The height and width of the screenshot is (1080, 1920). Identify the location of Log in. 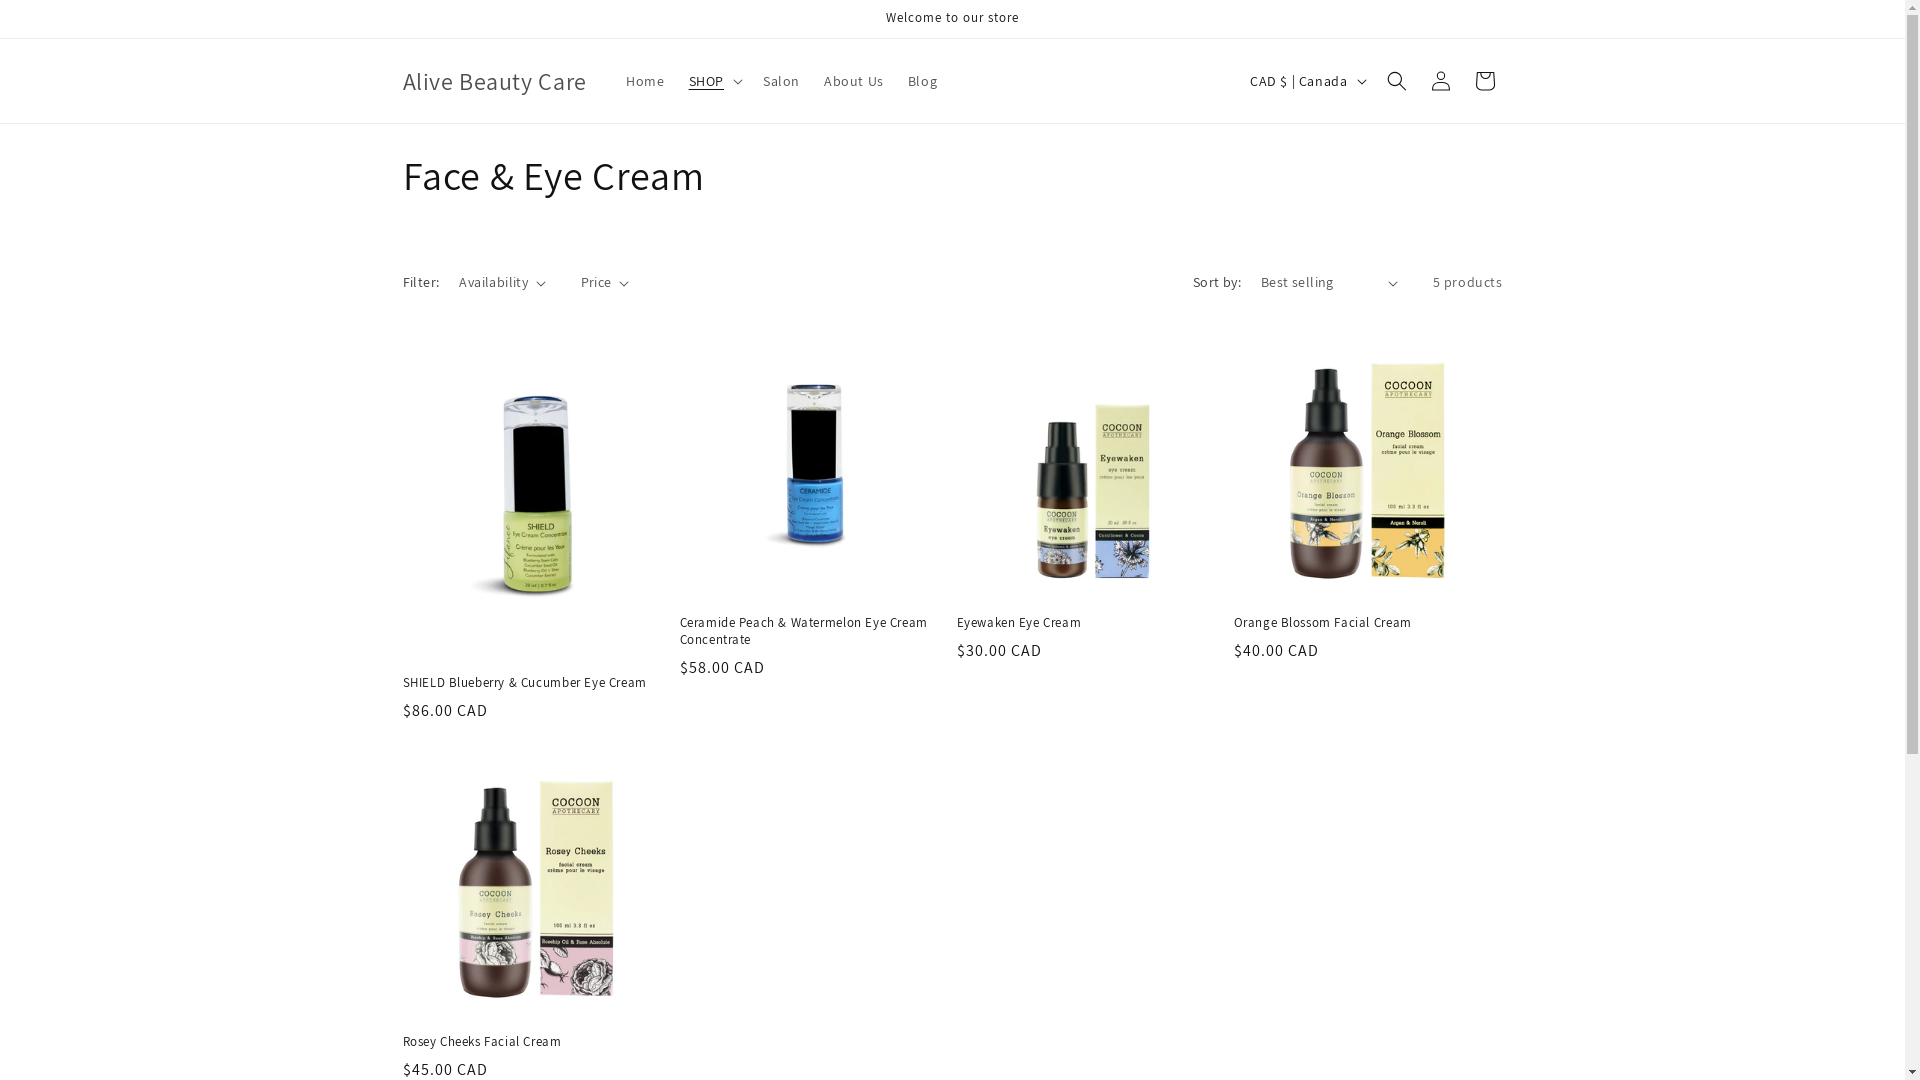
(1440, 81).